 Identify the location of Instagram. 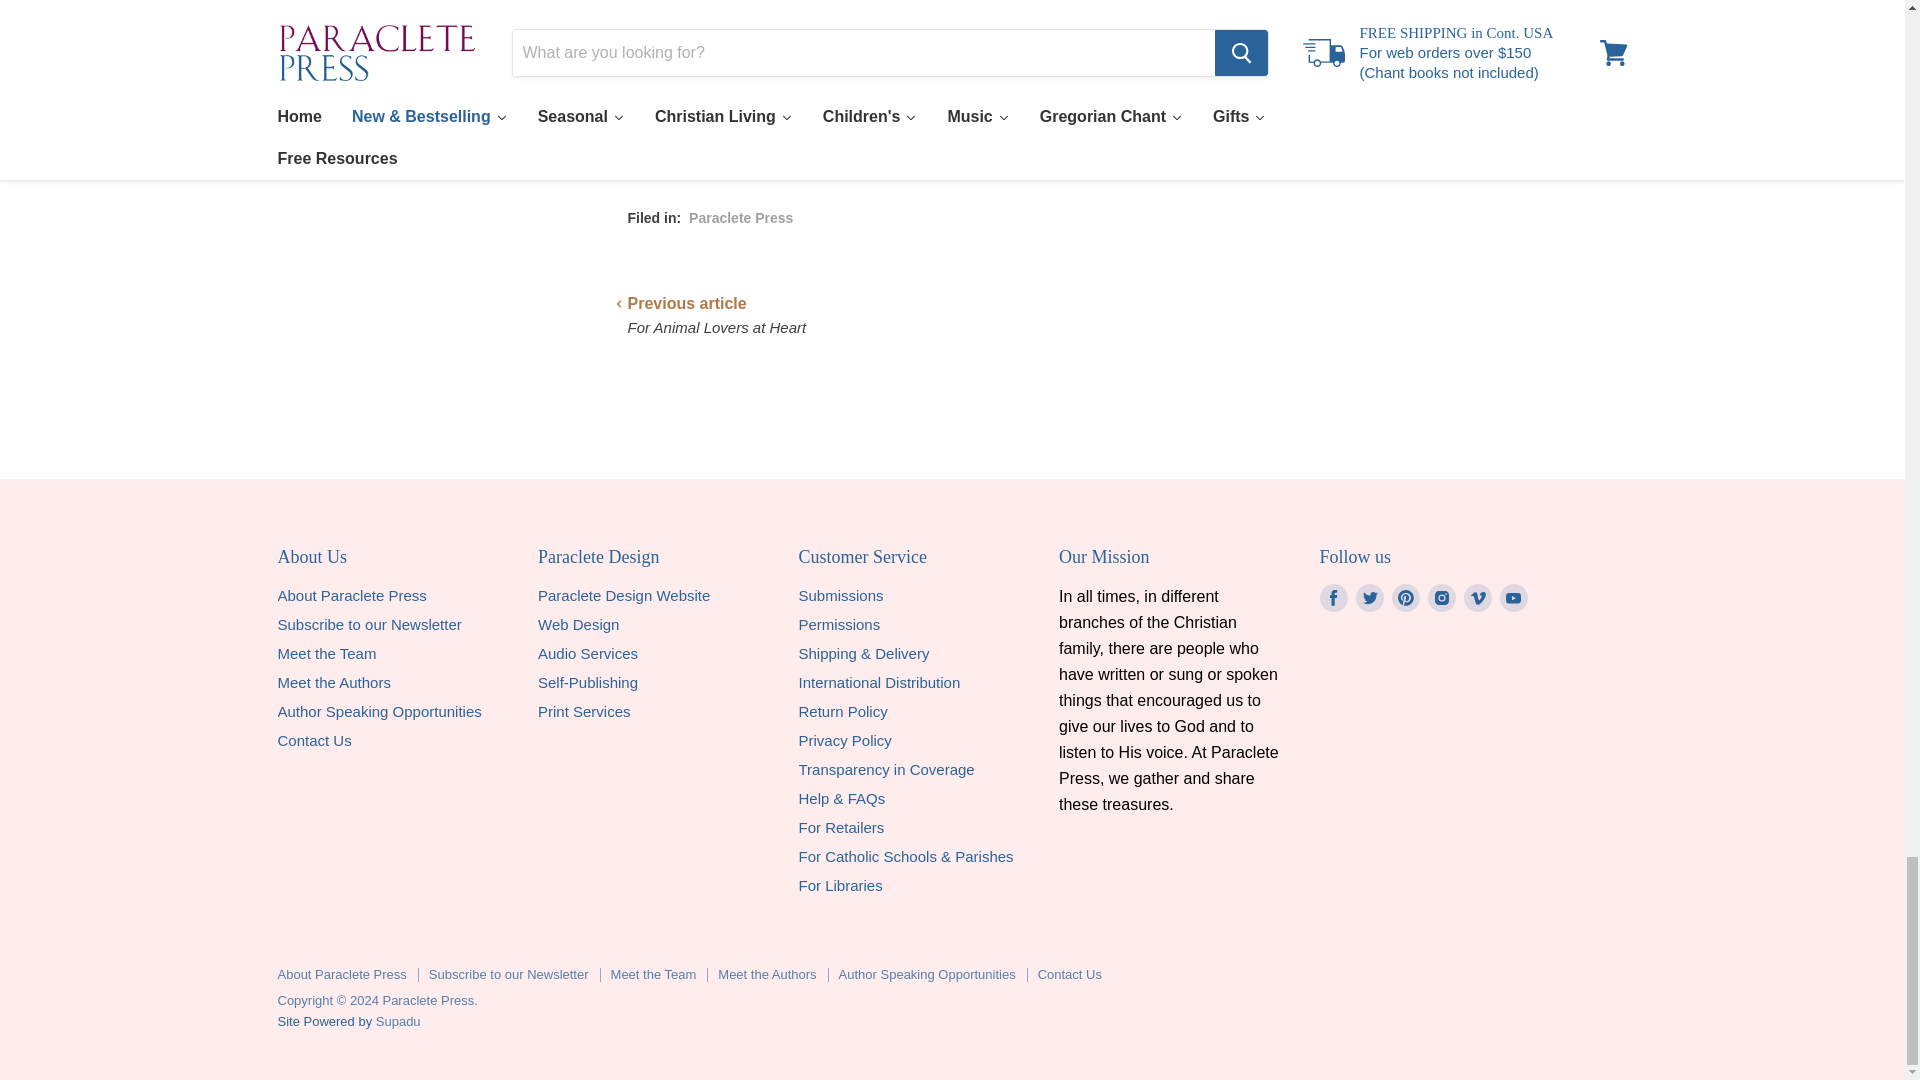
(1442, 597).